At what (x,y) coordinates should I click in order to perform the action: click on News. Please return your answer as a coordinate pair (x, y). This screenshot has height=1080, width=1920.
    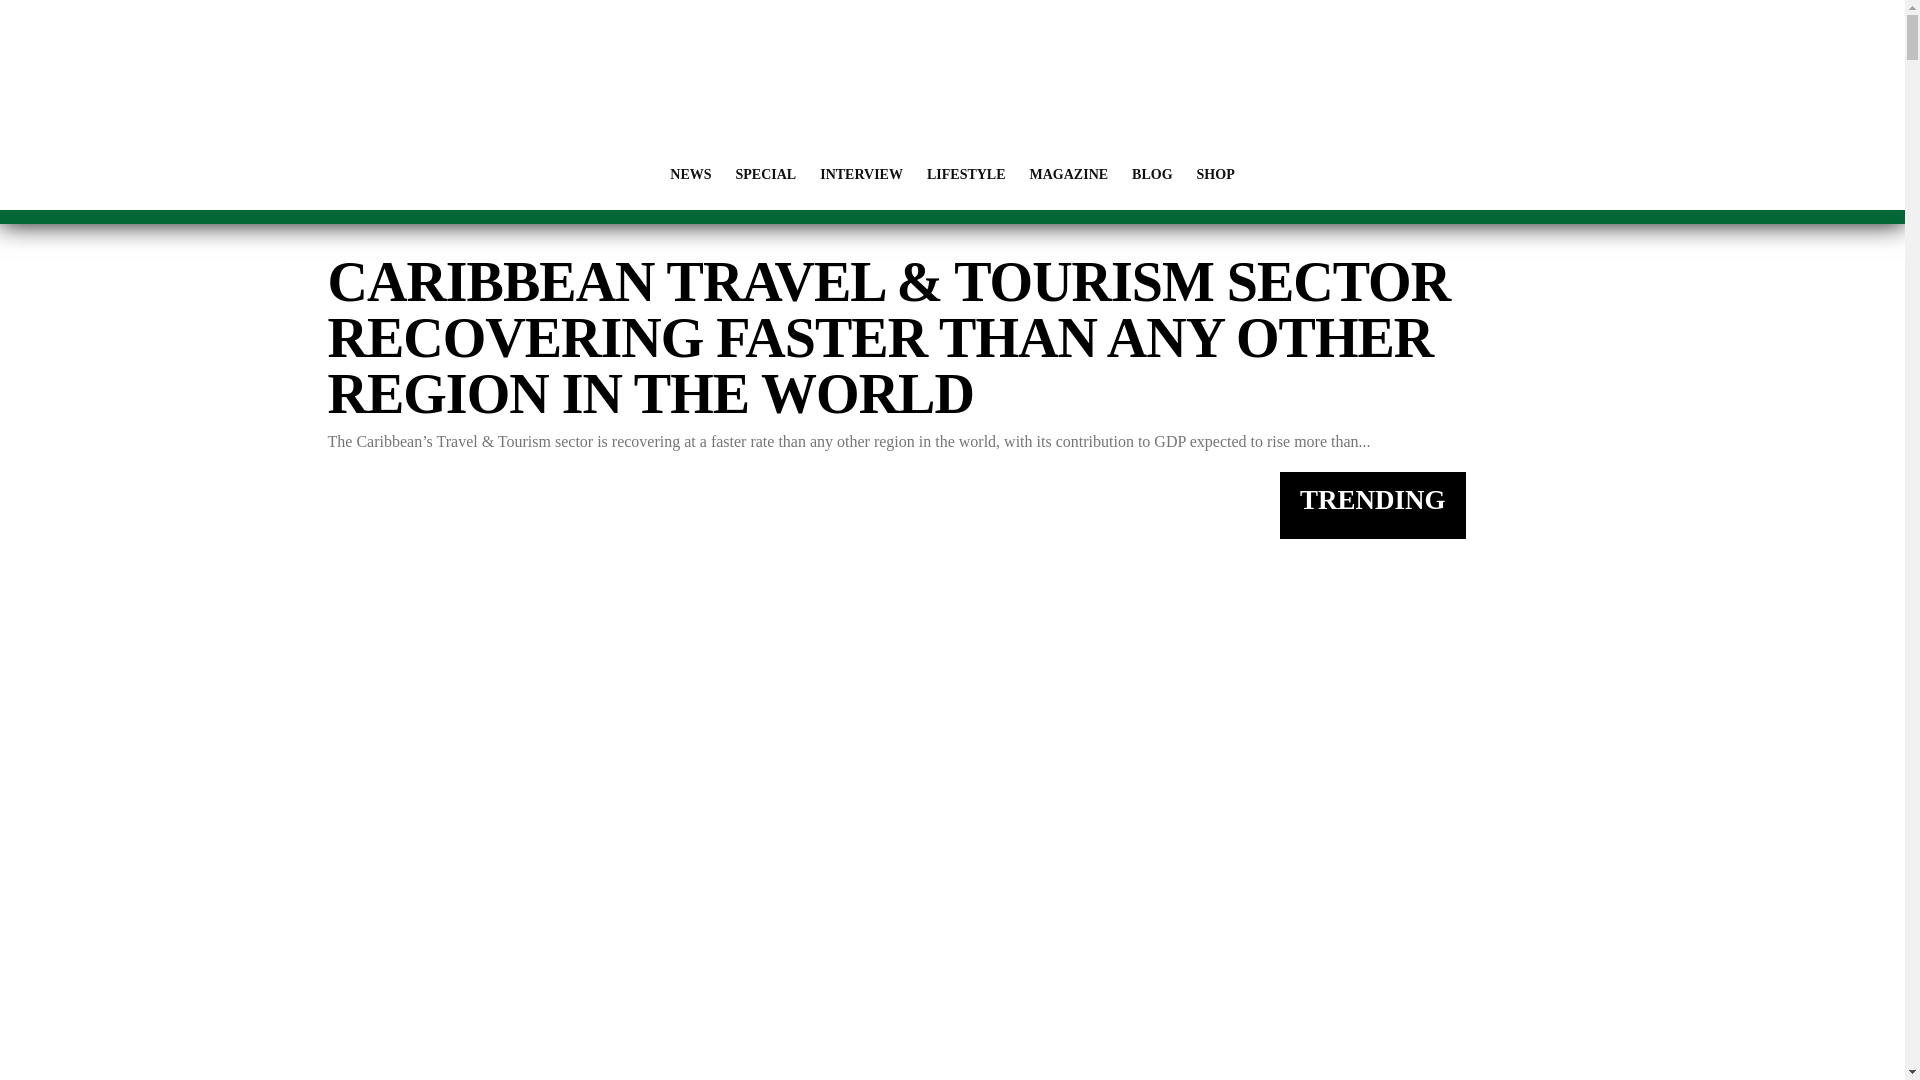
    Looking at the image, I should click on (690, 174).